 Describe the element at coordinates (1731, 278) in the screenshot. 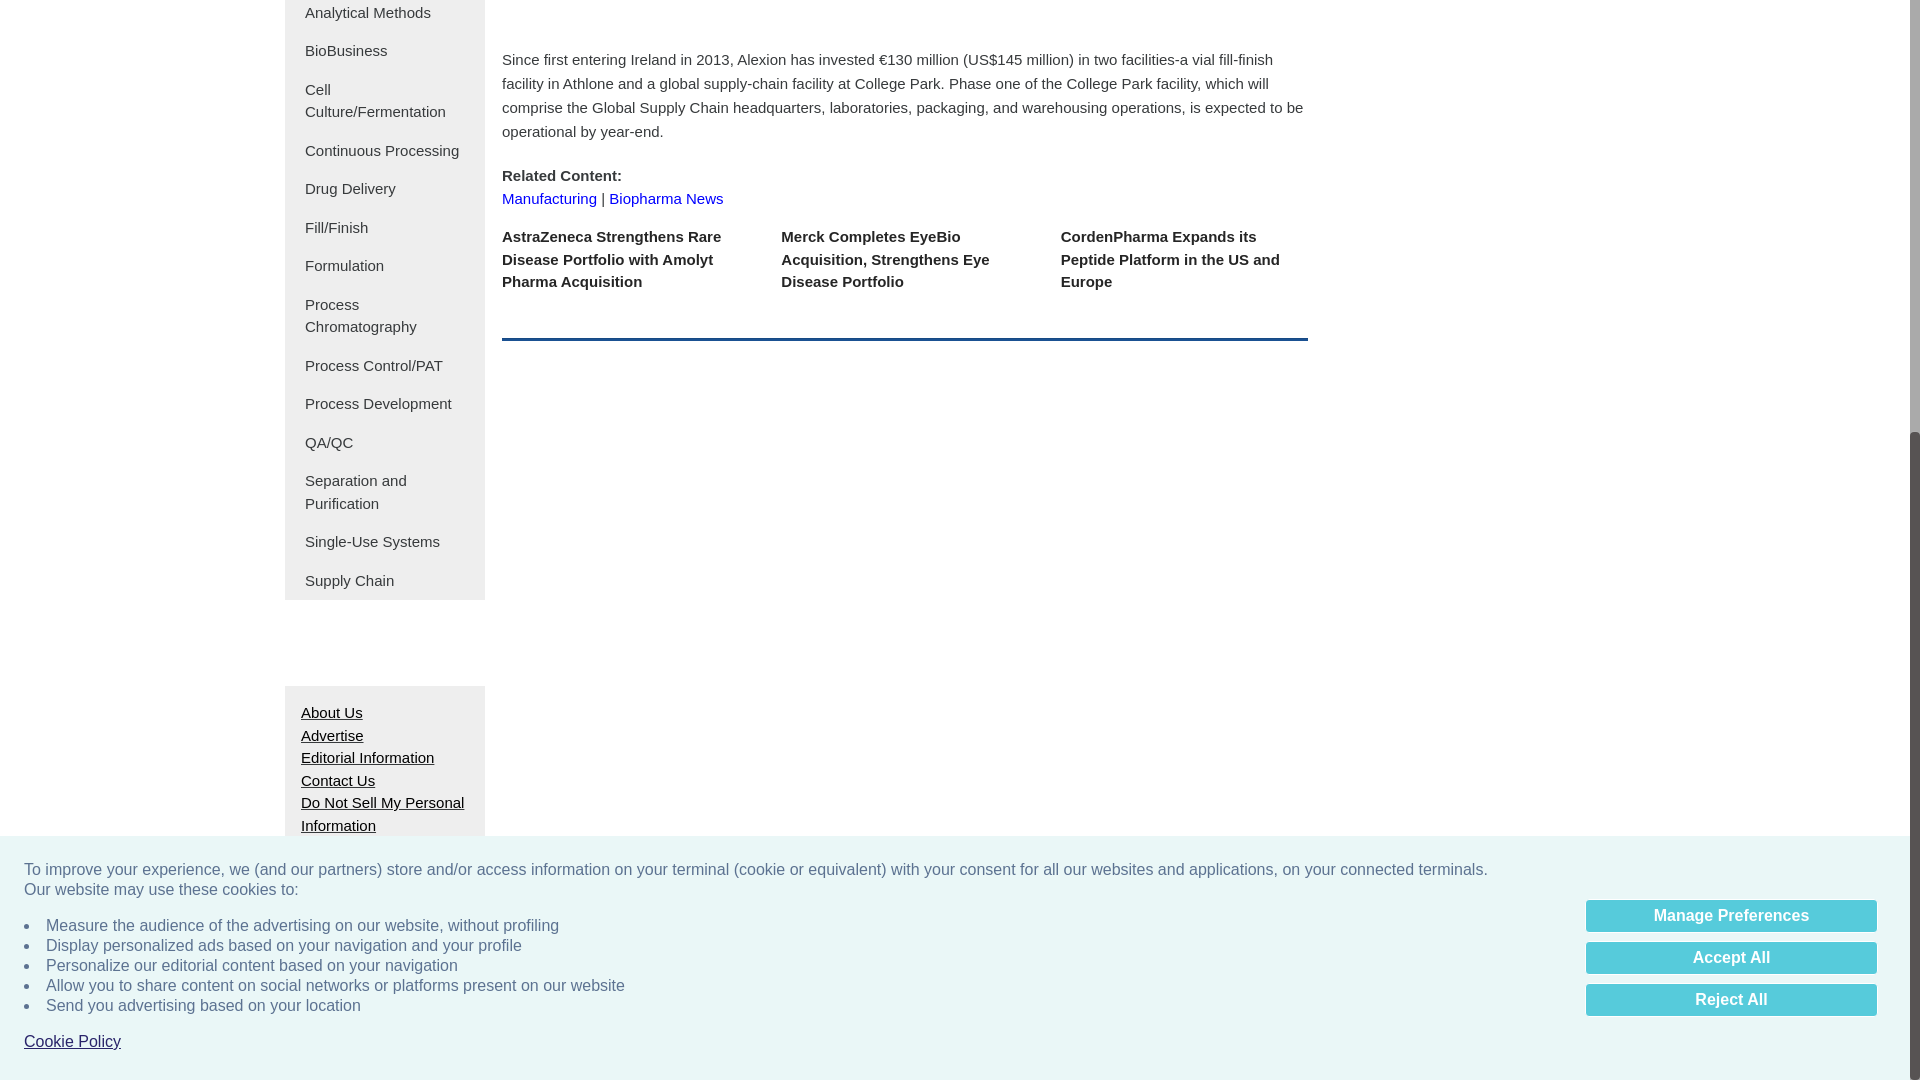

I see `Reject All` at that location.